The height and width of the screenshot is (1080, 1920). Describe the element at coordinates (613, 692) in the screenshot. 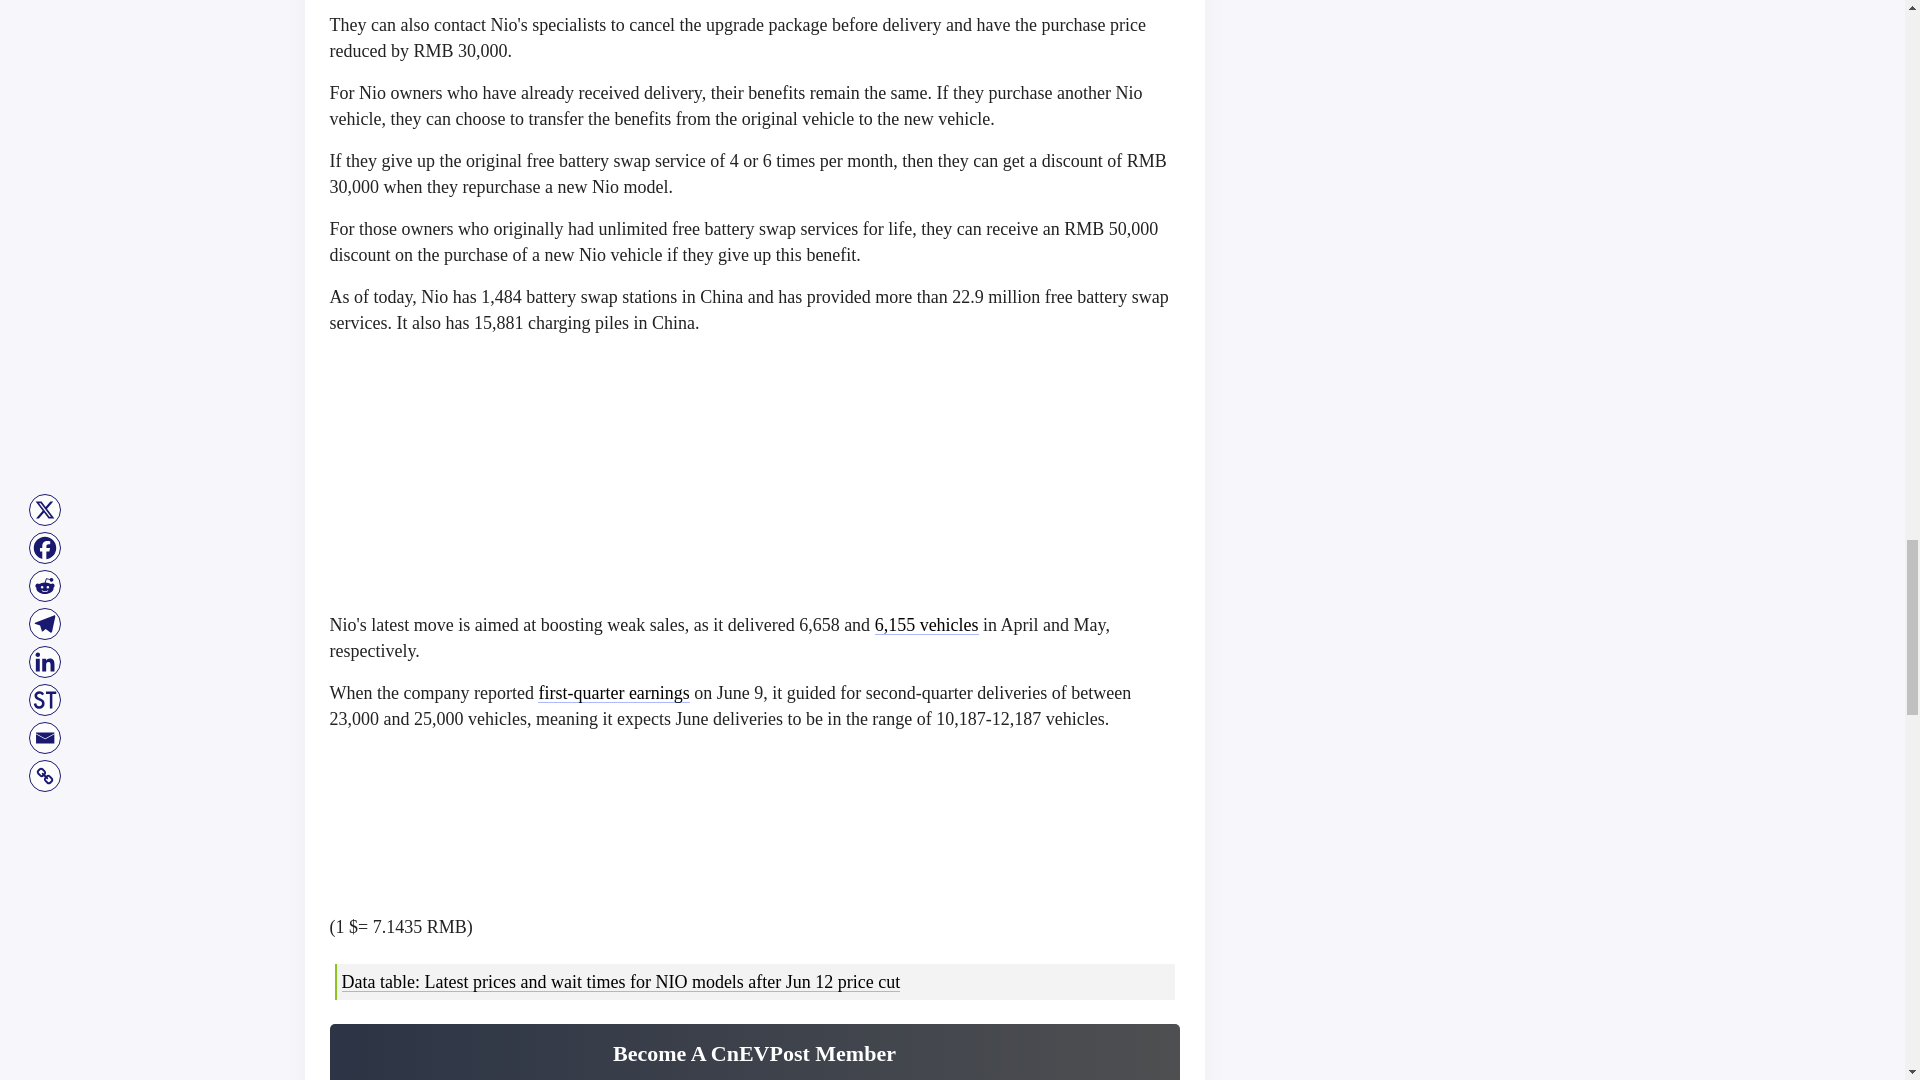

I see `first-quarter earnings` at that location.